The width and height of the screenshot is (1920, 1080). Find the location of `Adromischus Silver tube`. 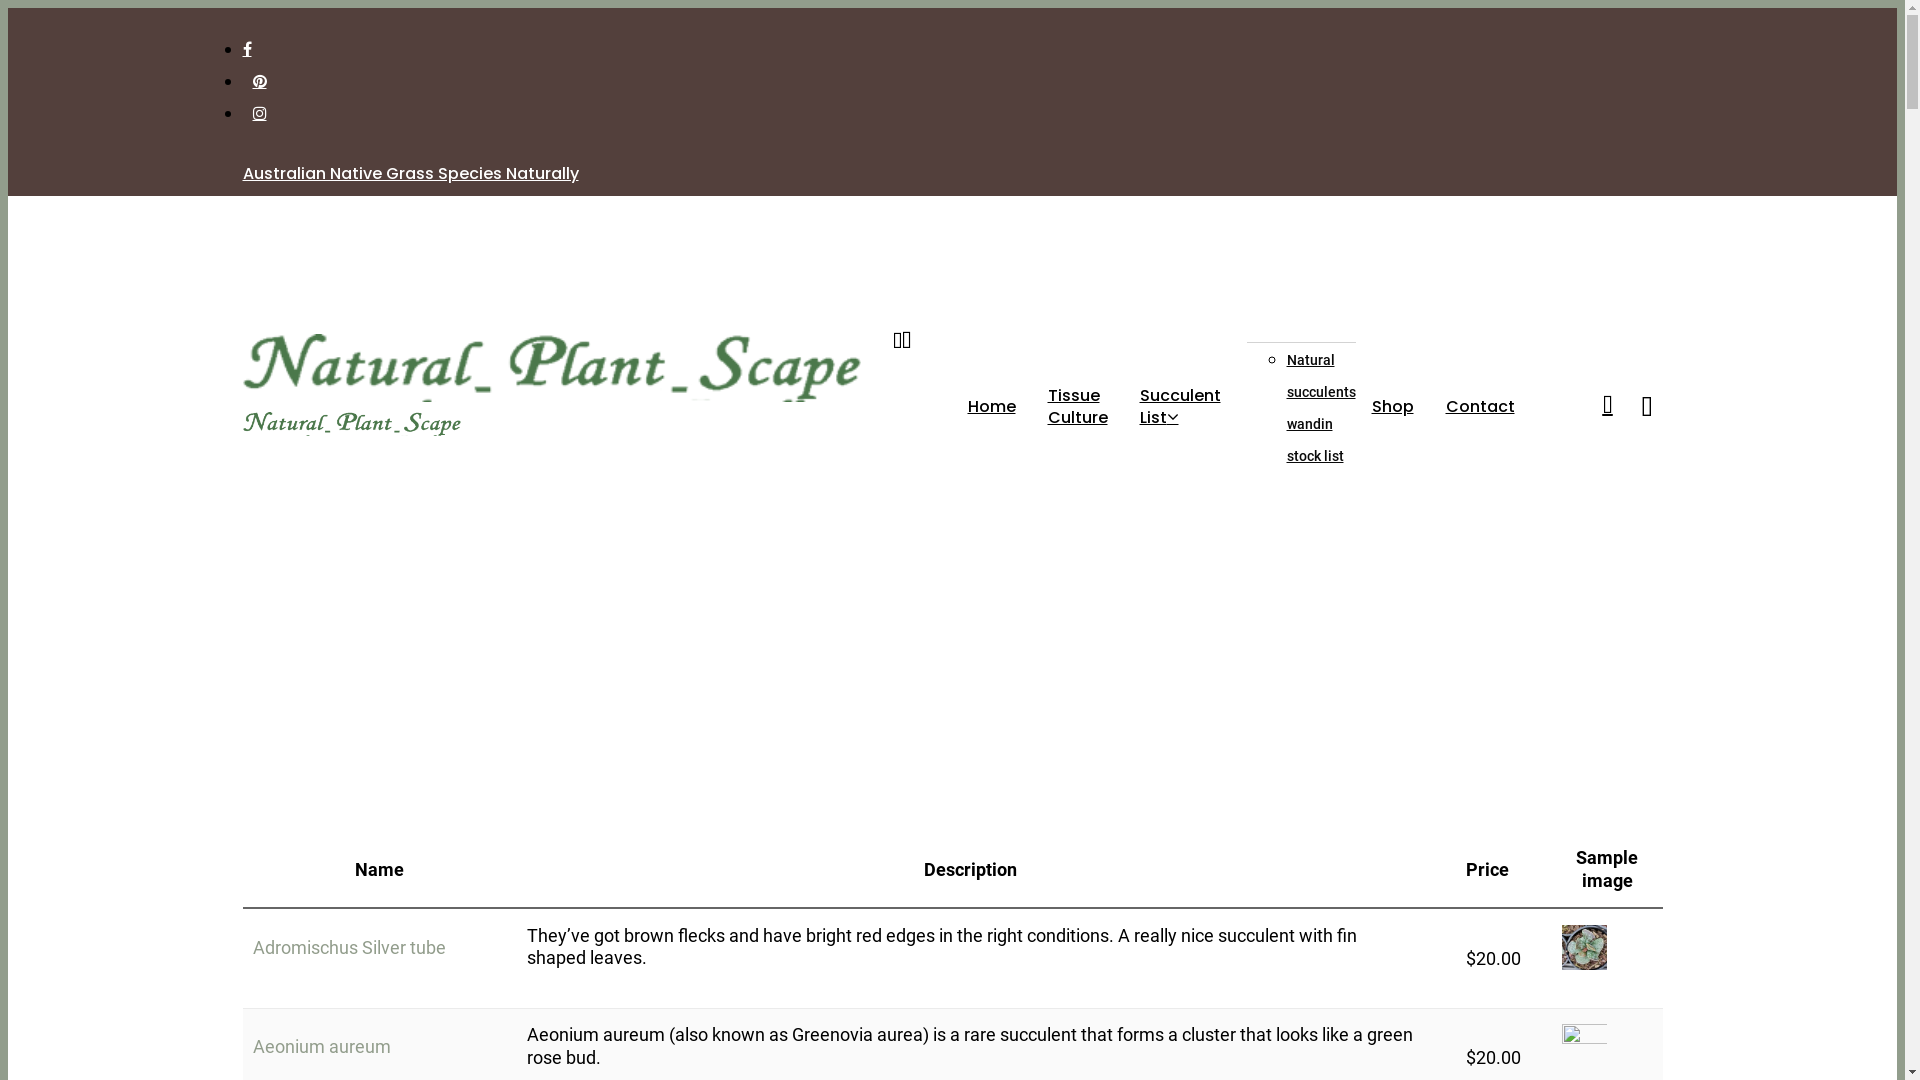

Adromischus Silver tube is located at coordinates (348, 948).